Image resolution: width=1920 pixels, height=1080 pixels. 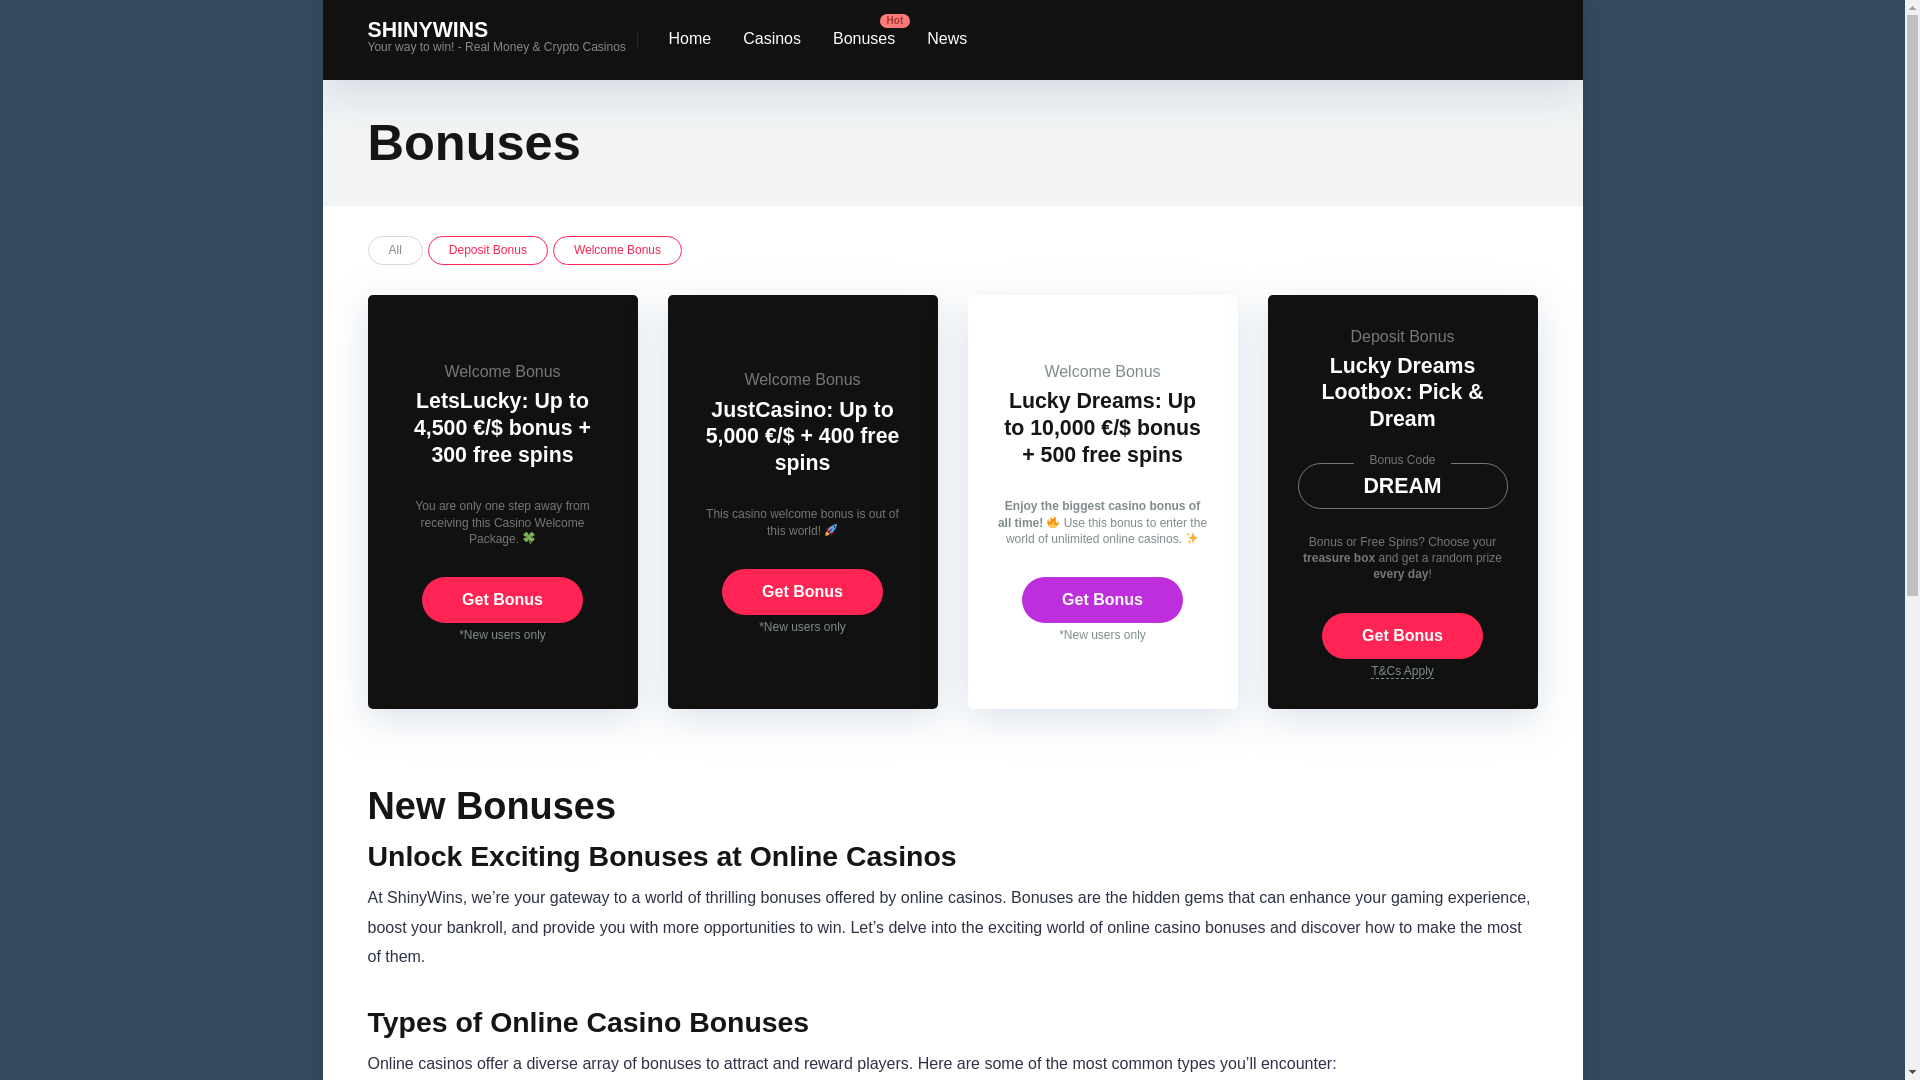 I want to click on SHINYWINS, so click(x=428, y=23).